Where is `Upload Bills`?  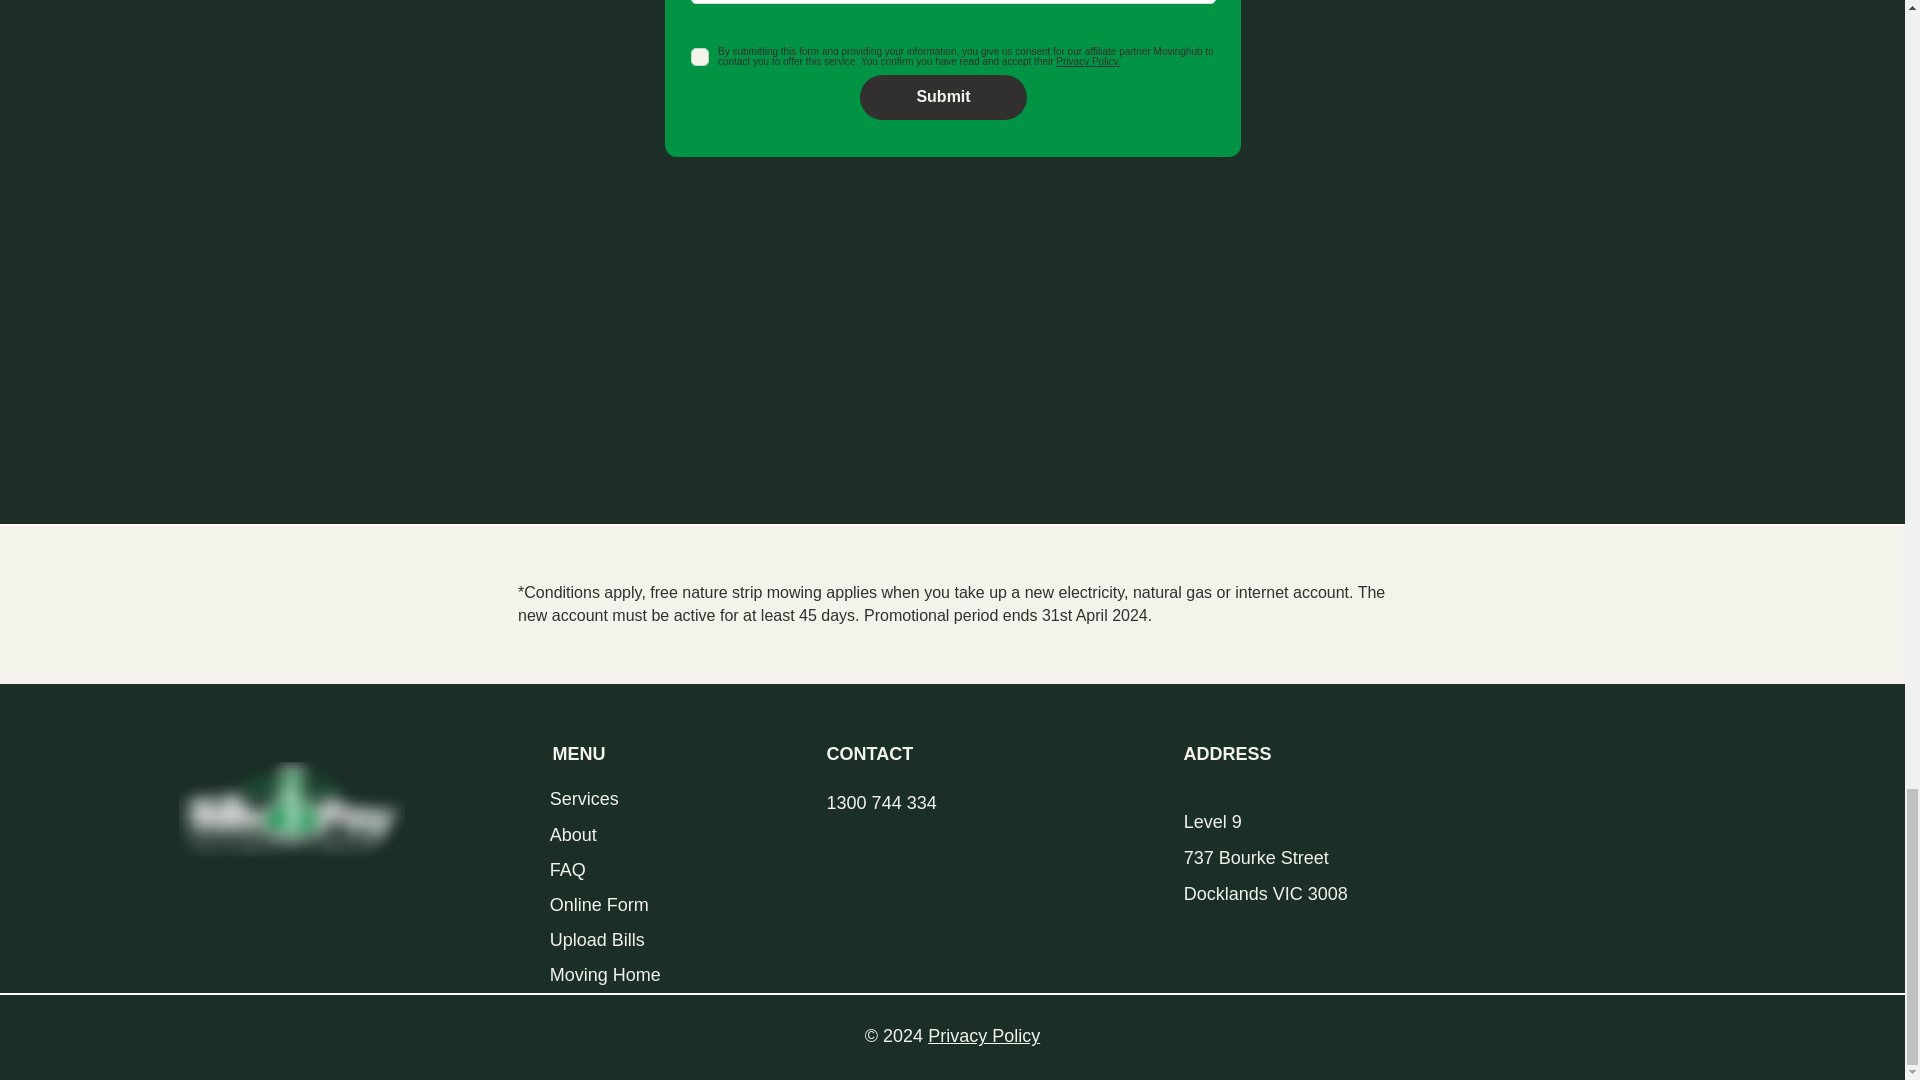
Upload Bills is located at coordinates (655, 940).